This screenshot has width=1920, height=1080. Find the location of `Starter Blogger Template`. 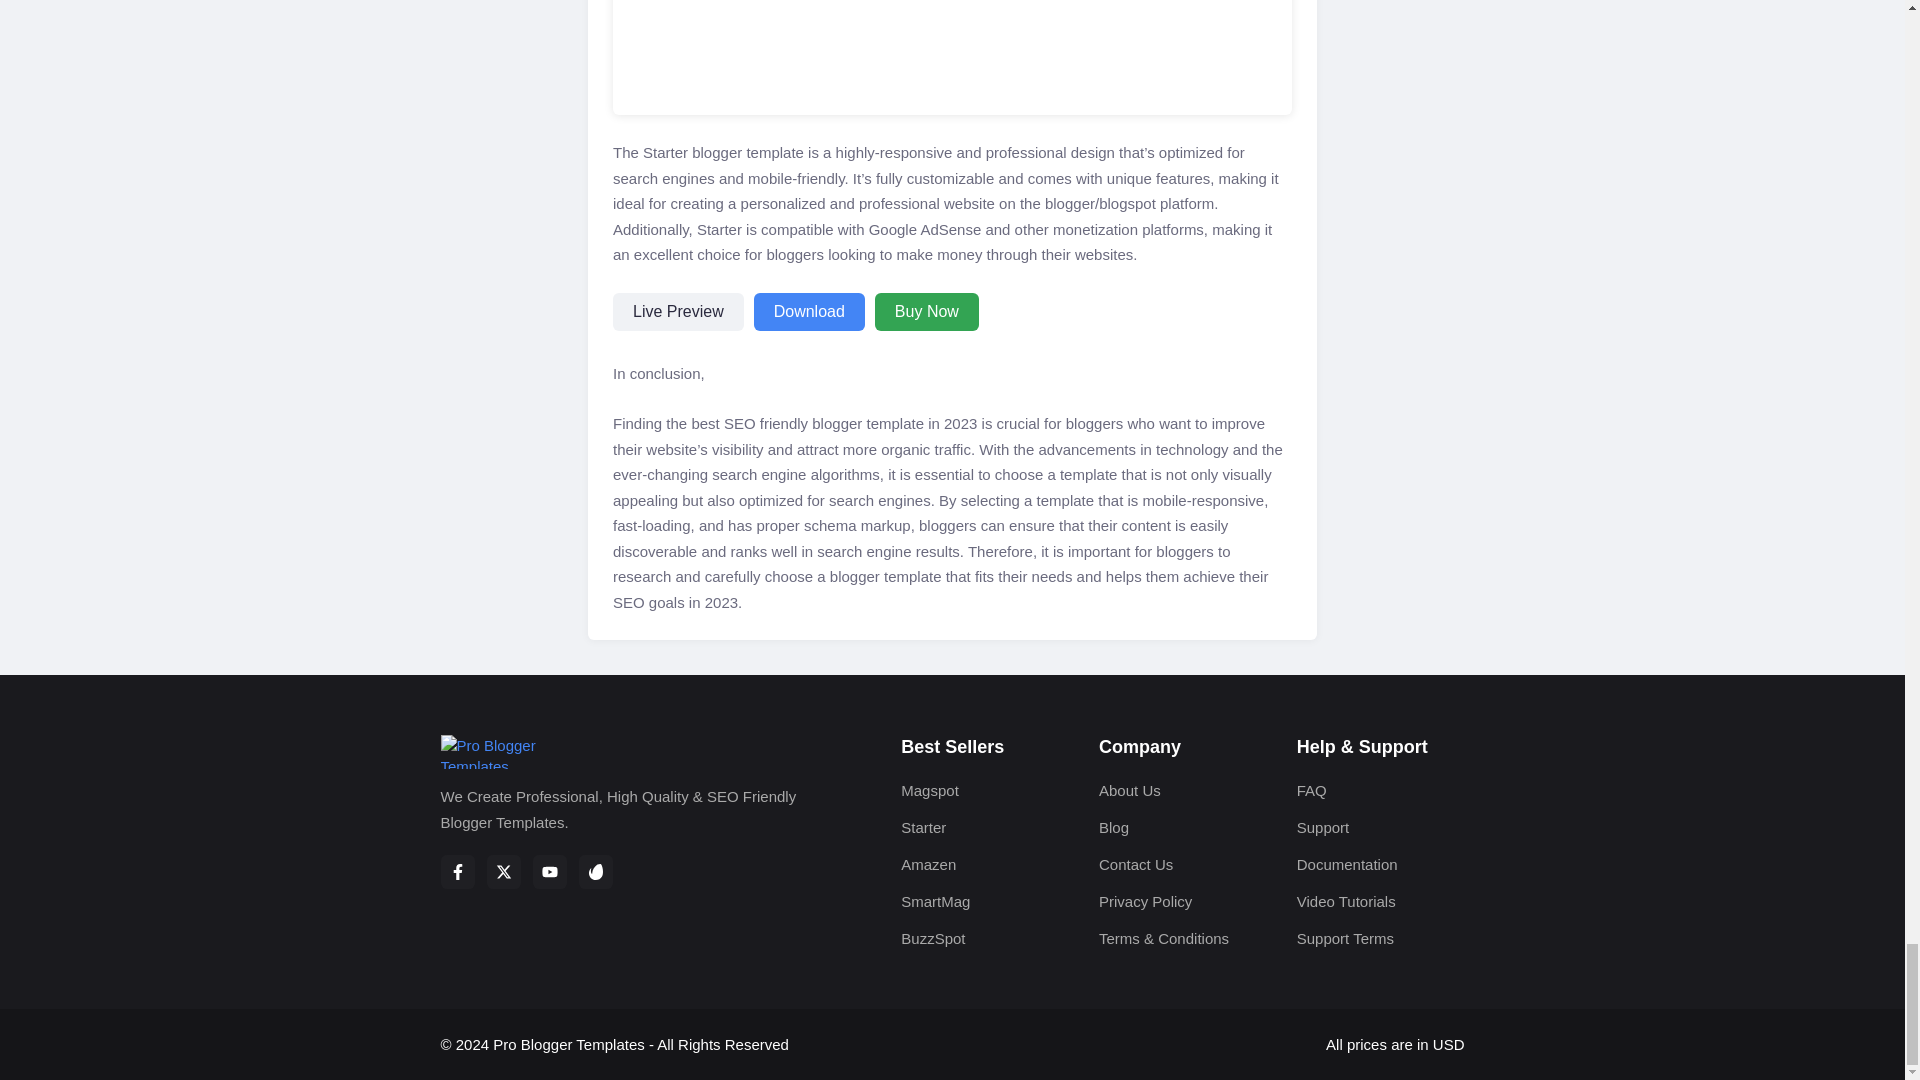

Starter Blogger Template is located at coordinates (952, 57).